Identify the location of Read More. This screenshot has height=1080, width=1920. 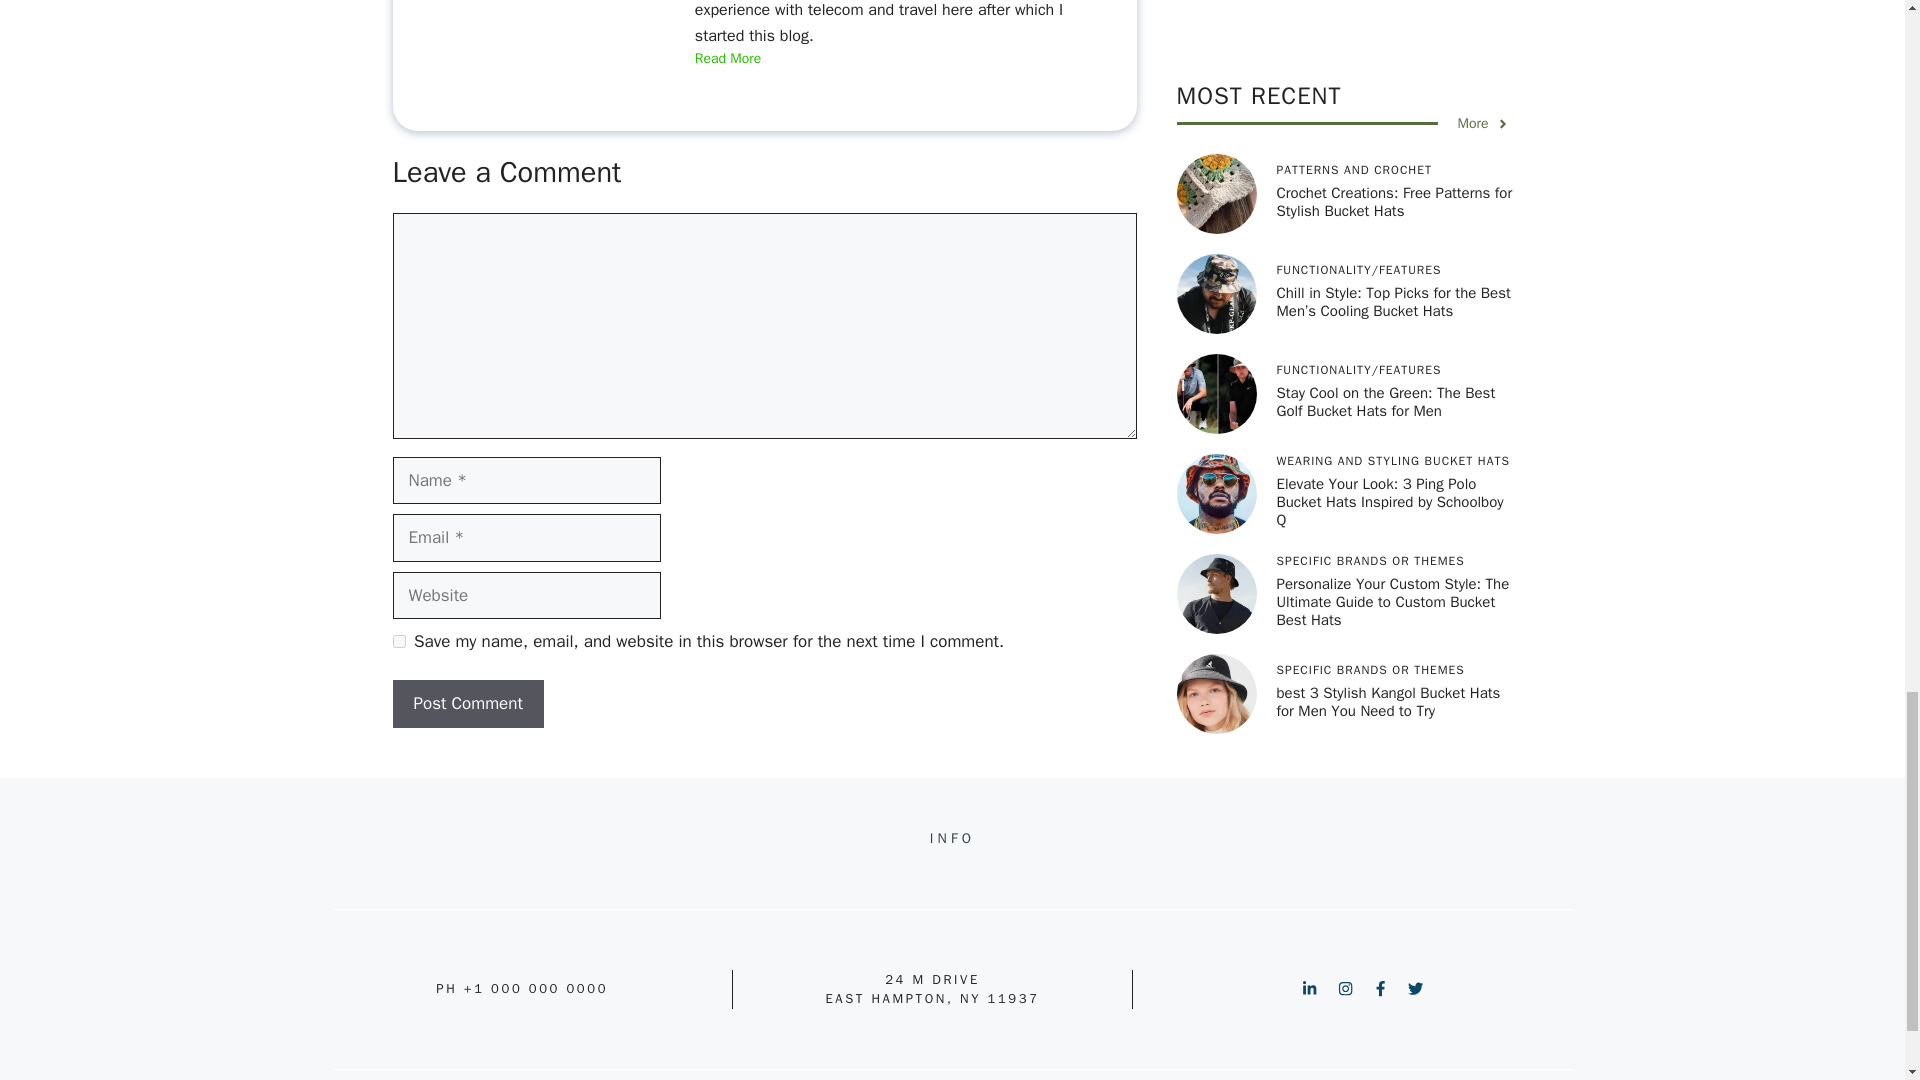
(728, 59).